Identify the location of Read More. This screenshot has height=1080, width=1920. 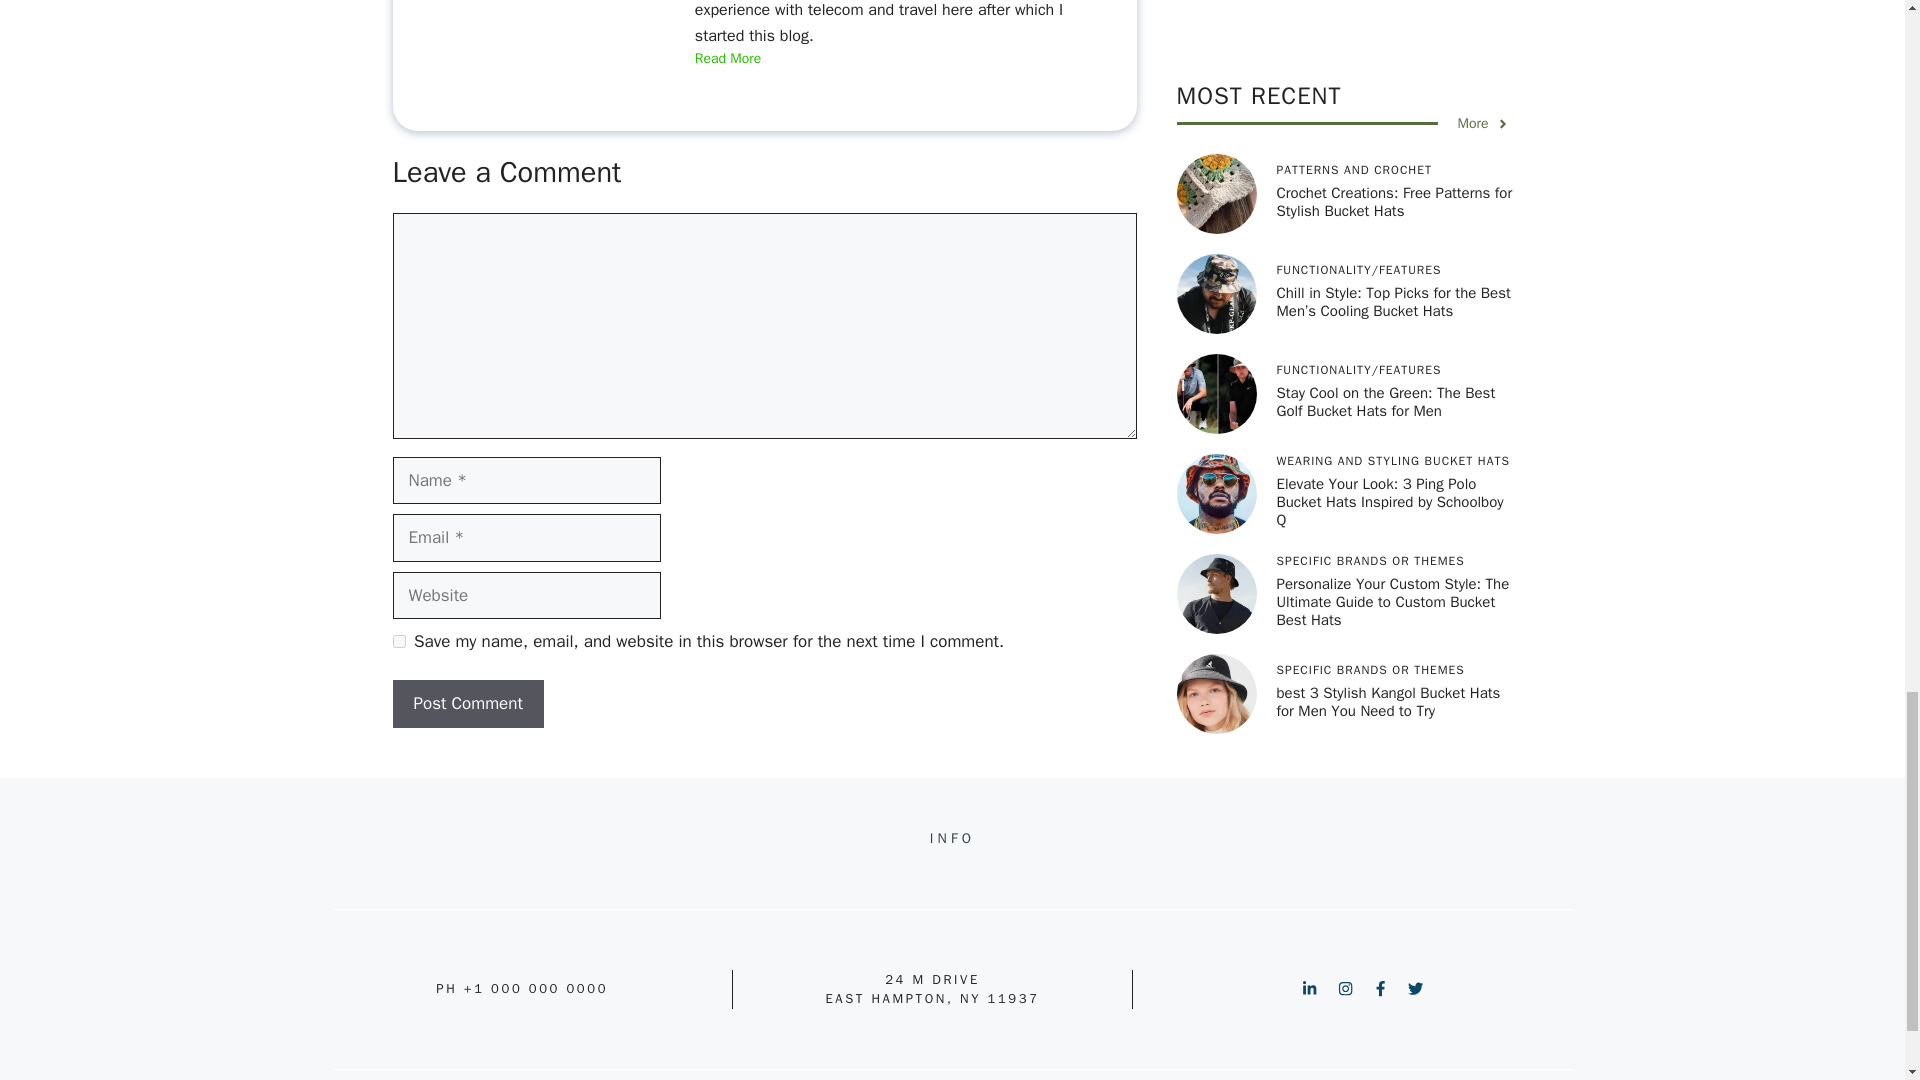
(728, 59).